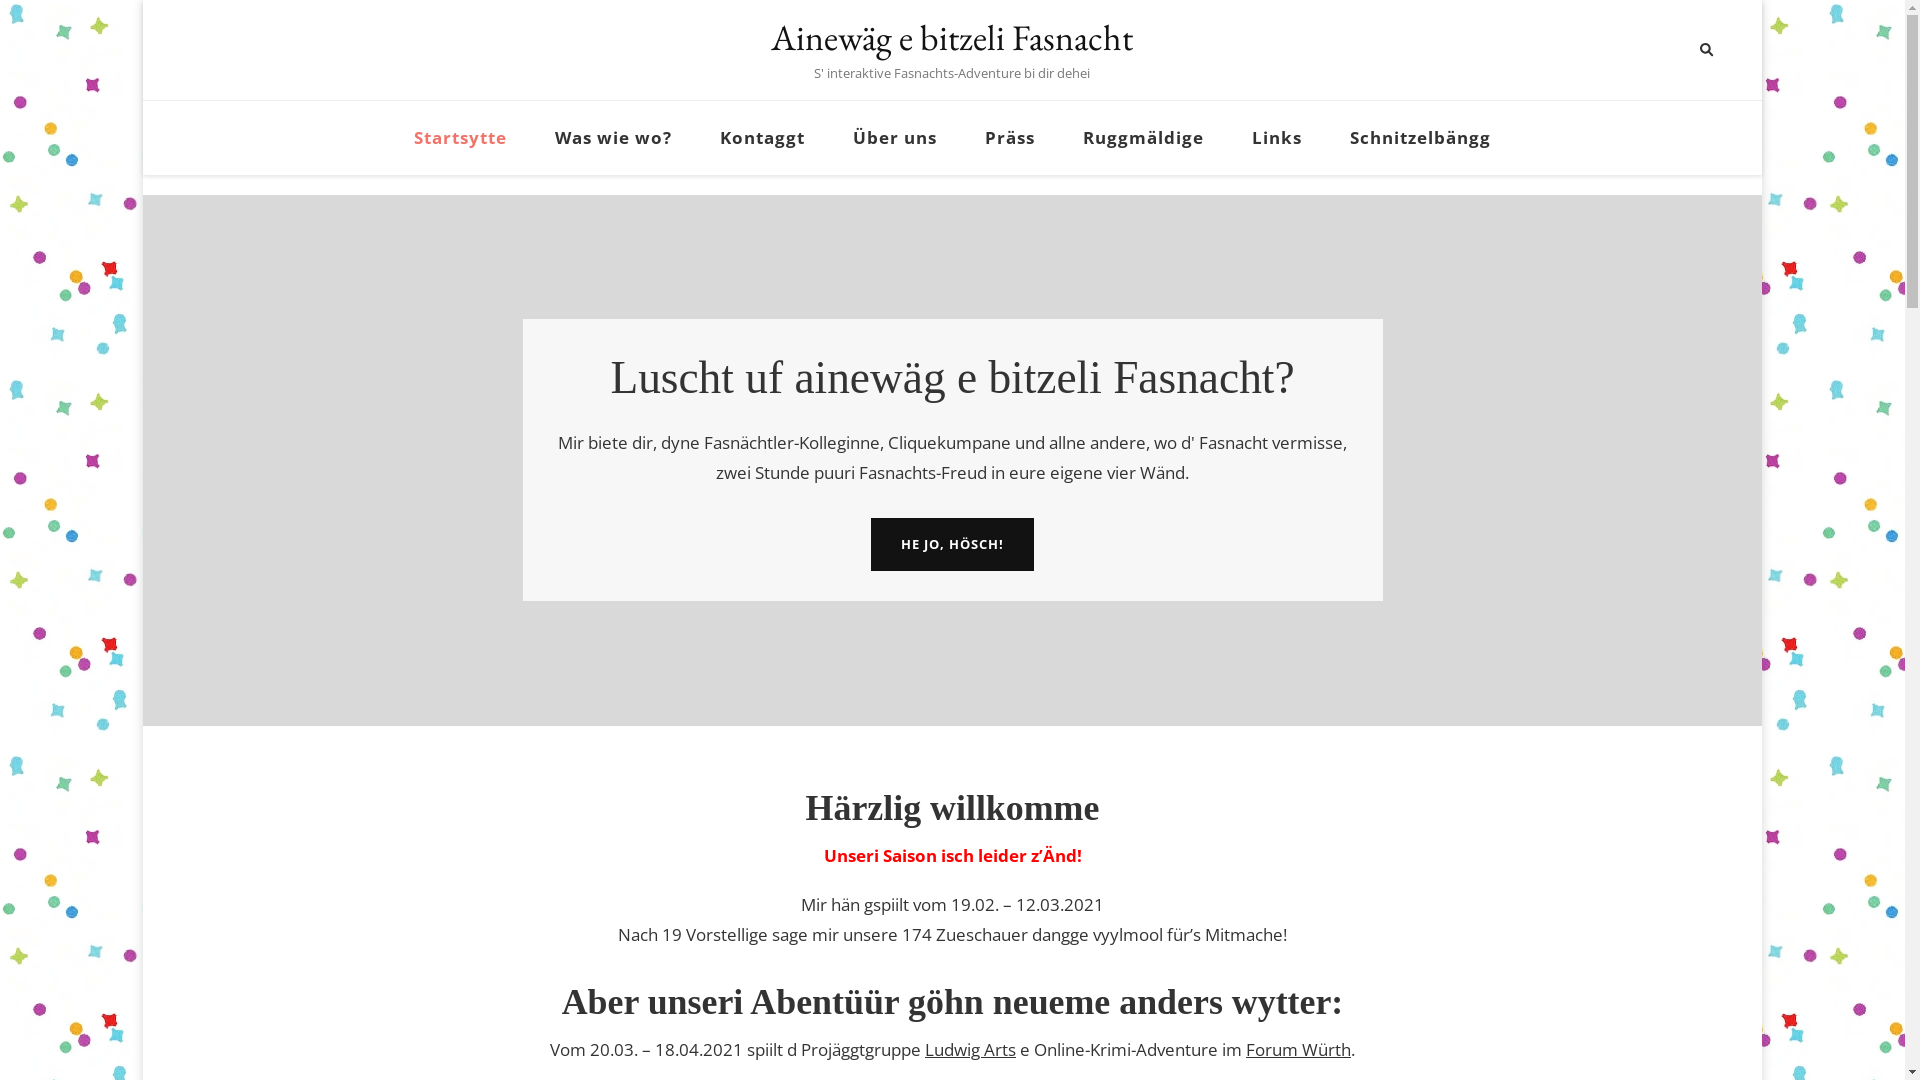 The image size is (1920, 1080). I want to click on Startsytte, so click(460, 138).